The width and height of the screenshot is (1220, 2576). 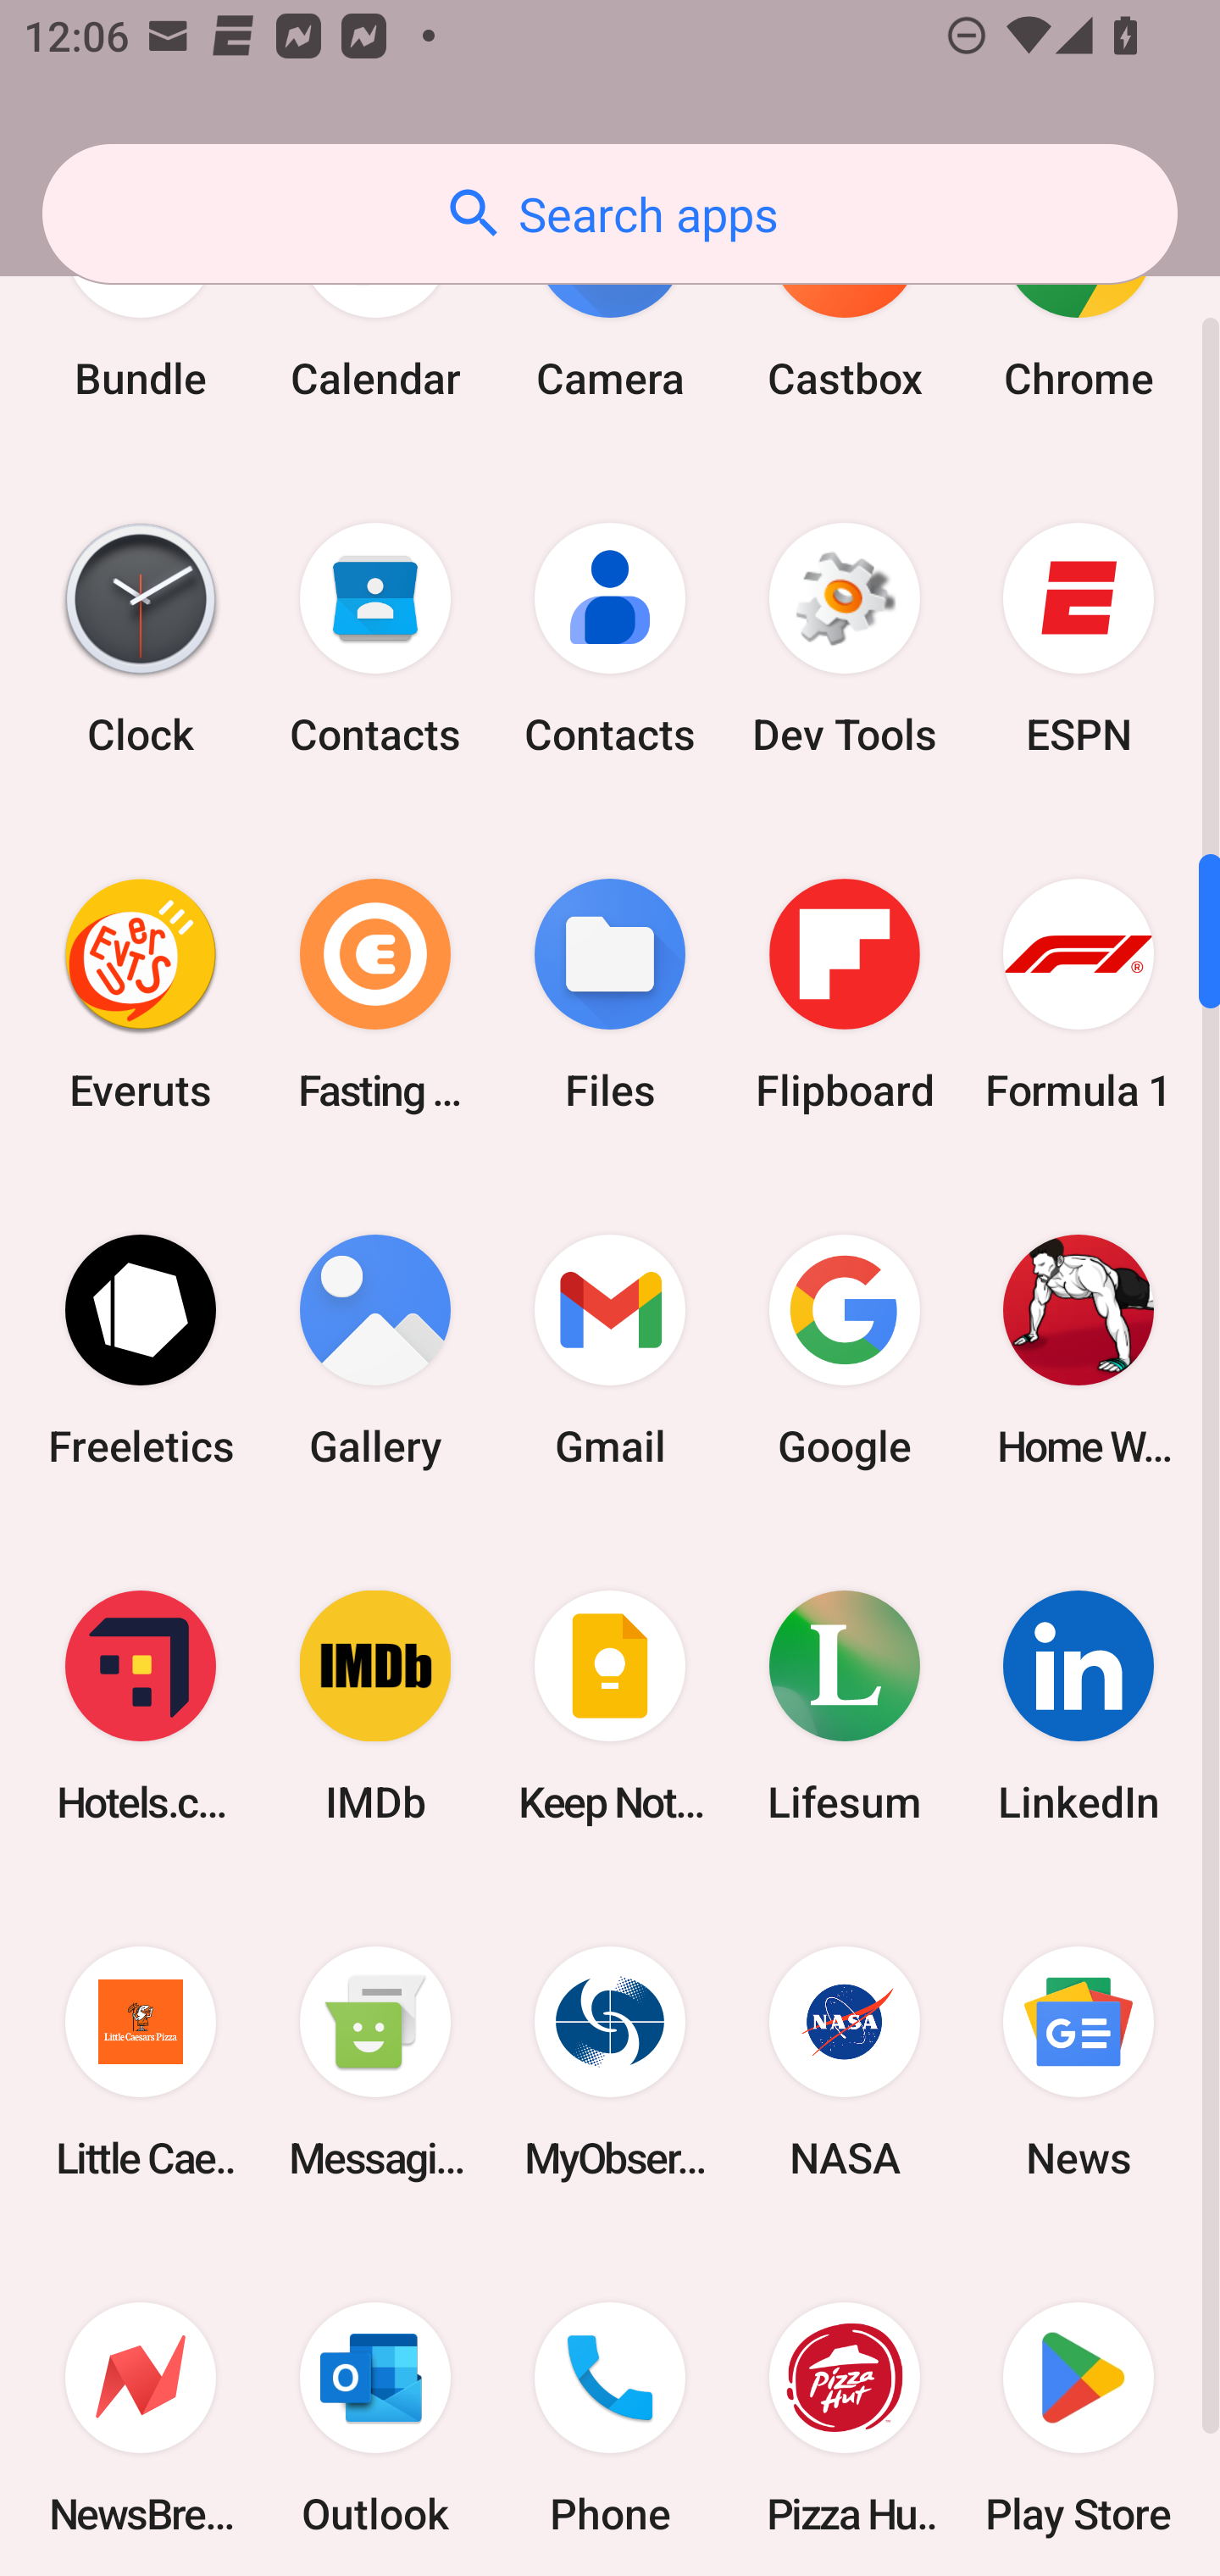 What do you see at coordinates (1079, 994) in the screenshot?
I see `Formula 1` at bounding box center [1079, 994].